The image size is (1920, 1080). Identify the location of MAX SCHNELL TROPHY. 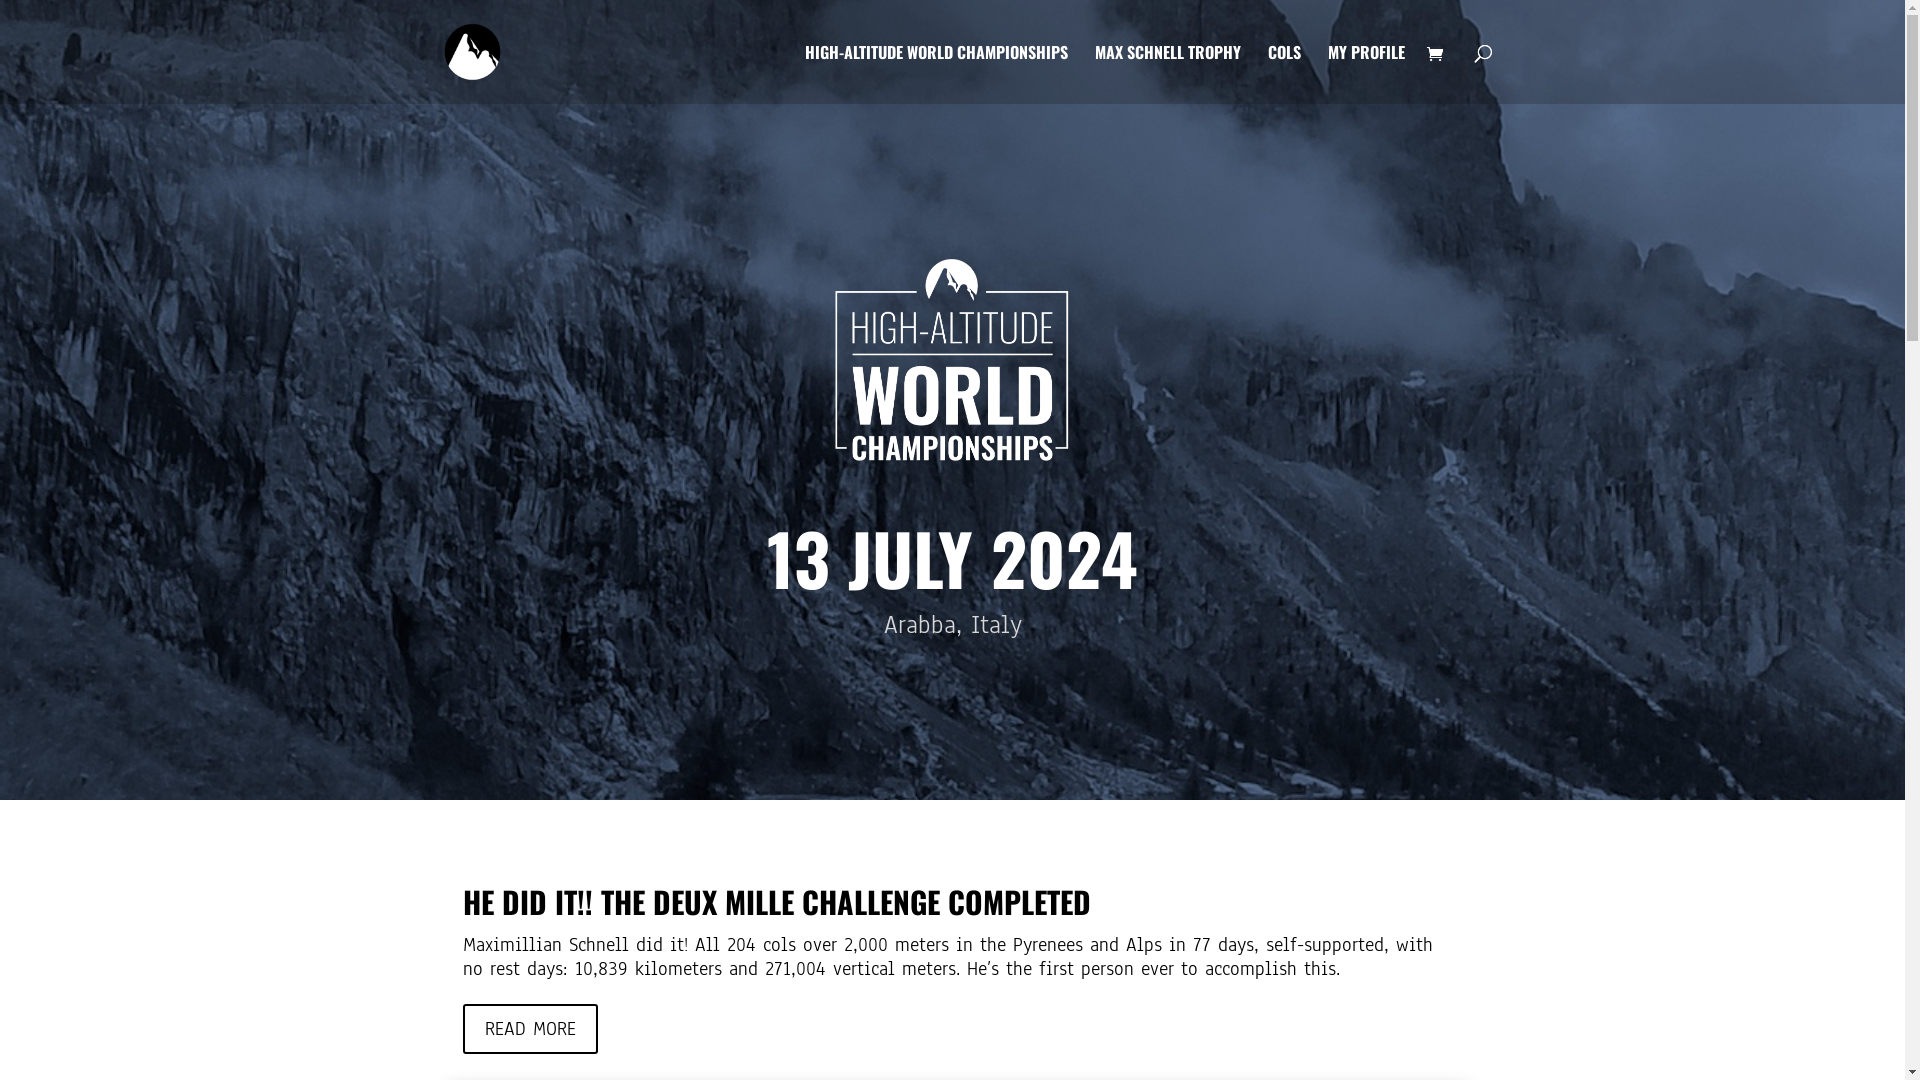
(1167, 74).